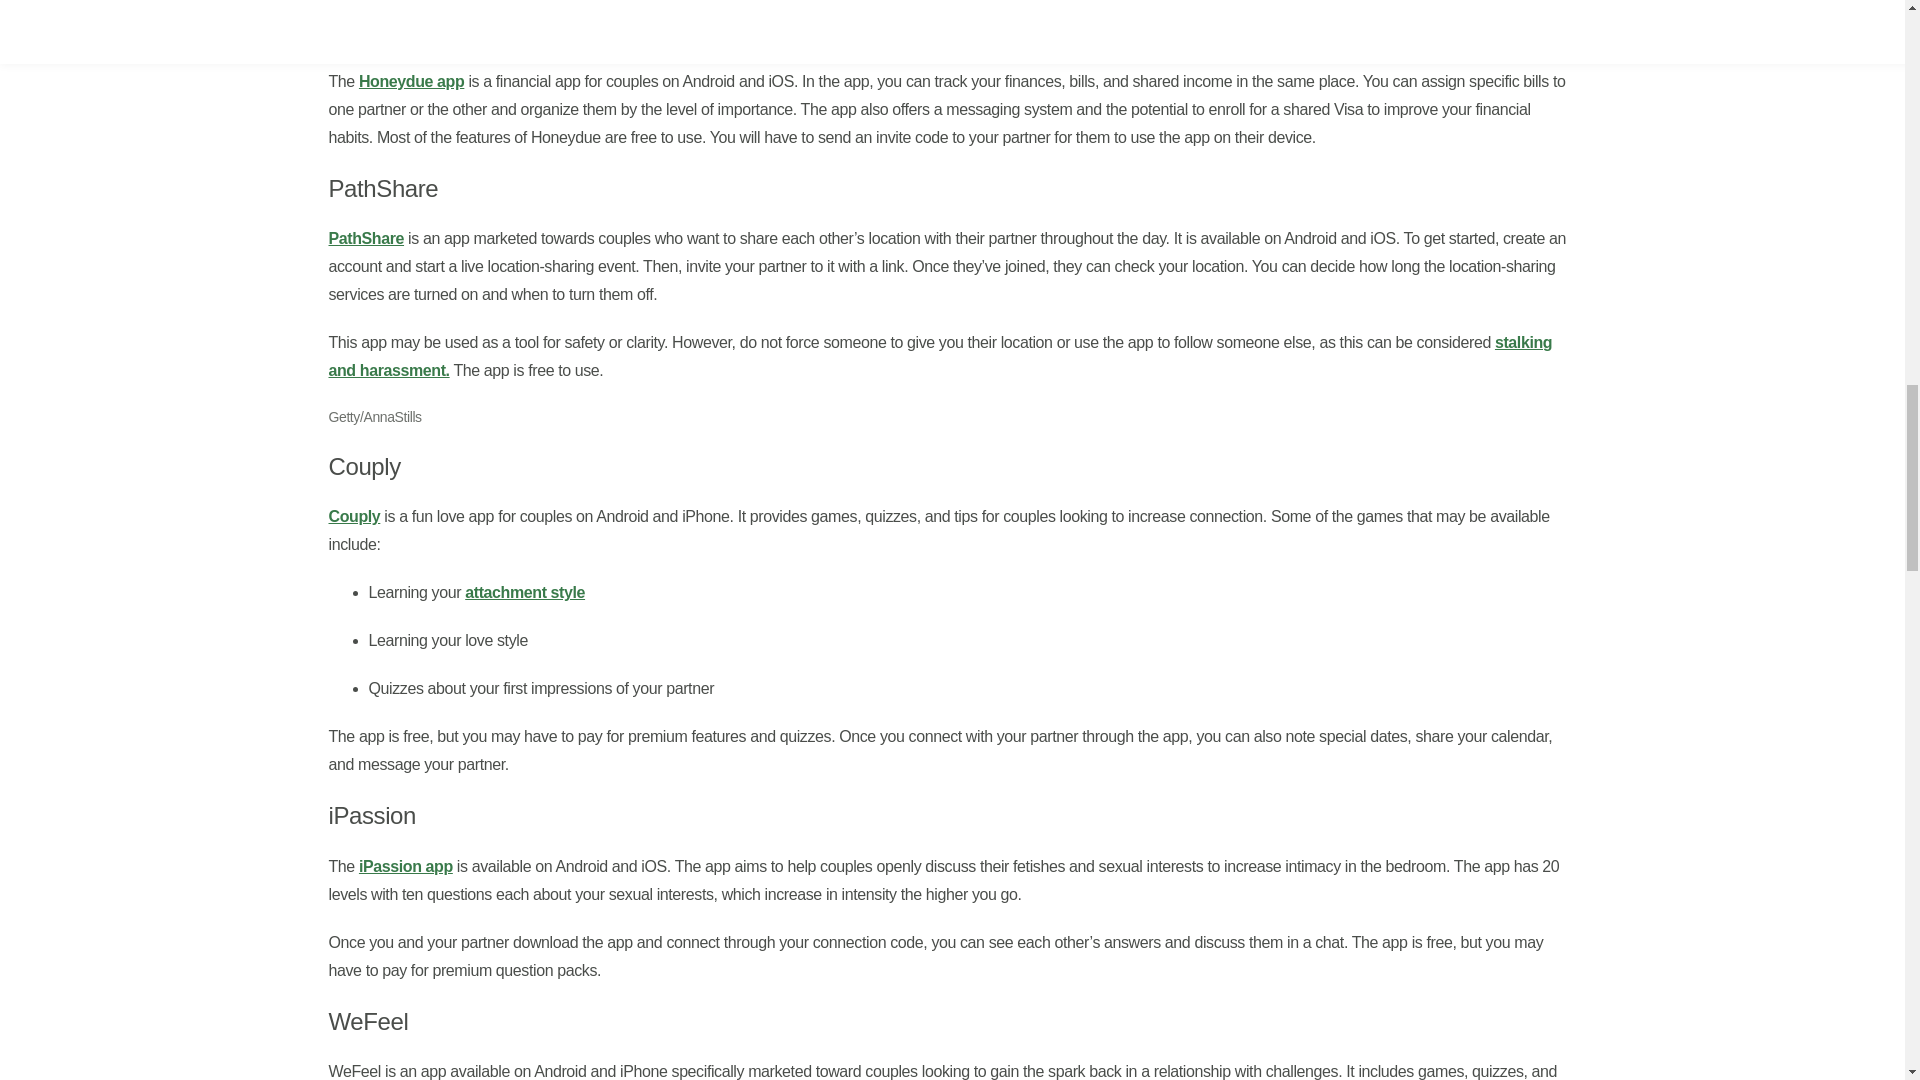 This screenshot has width=1920, height=1080. I want to click on Honeydue app, so click(412, 81).